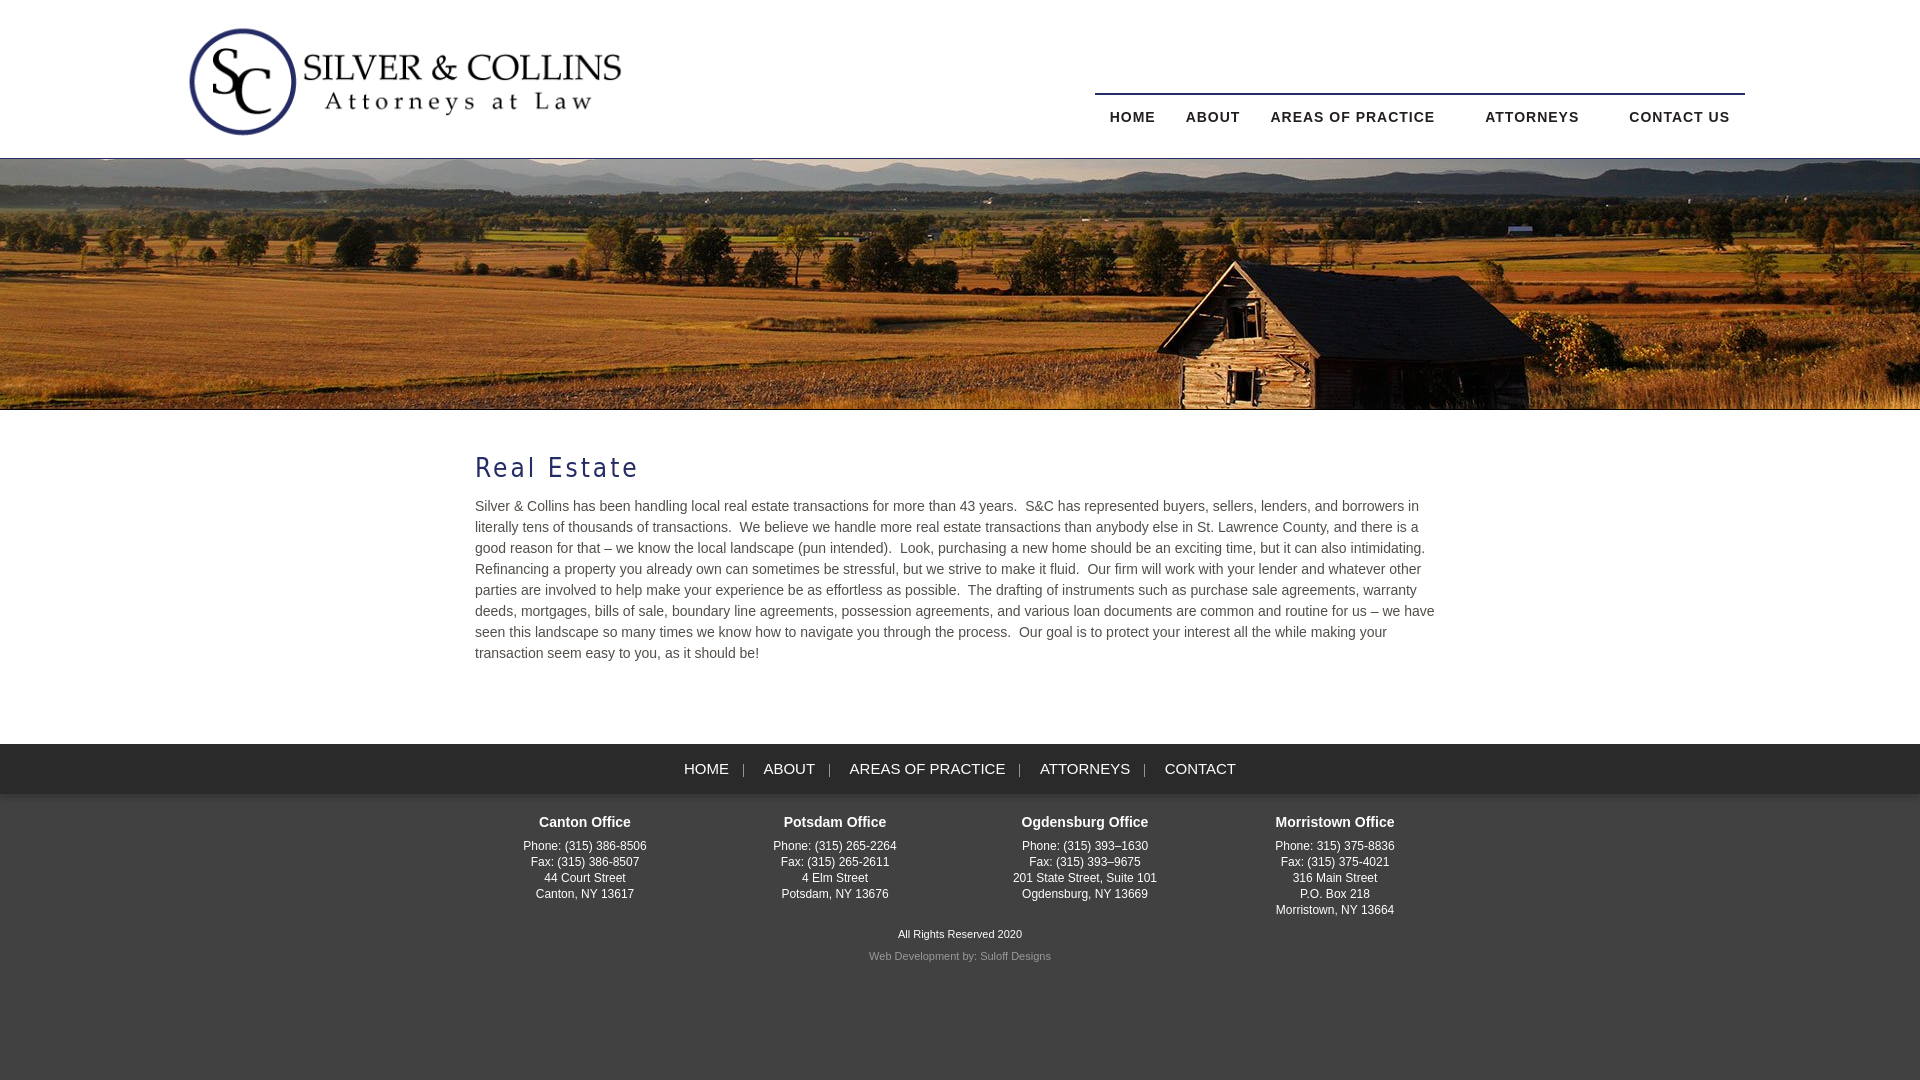  I want to click on HOME, so click(1132, 118).